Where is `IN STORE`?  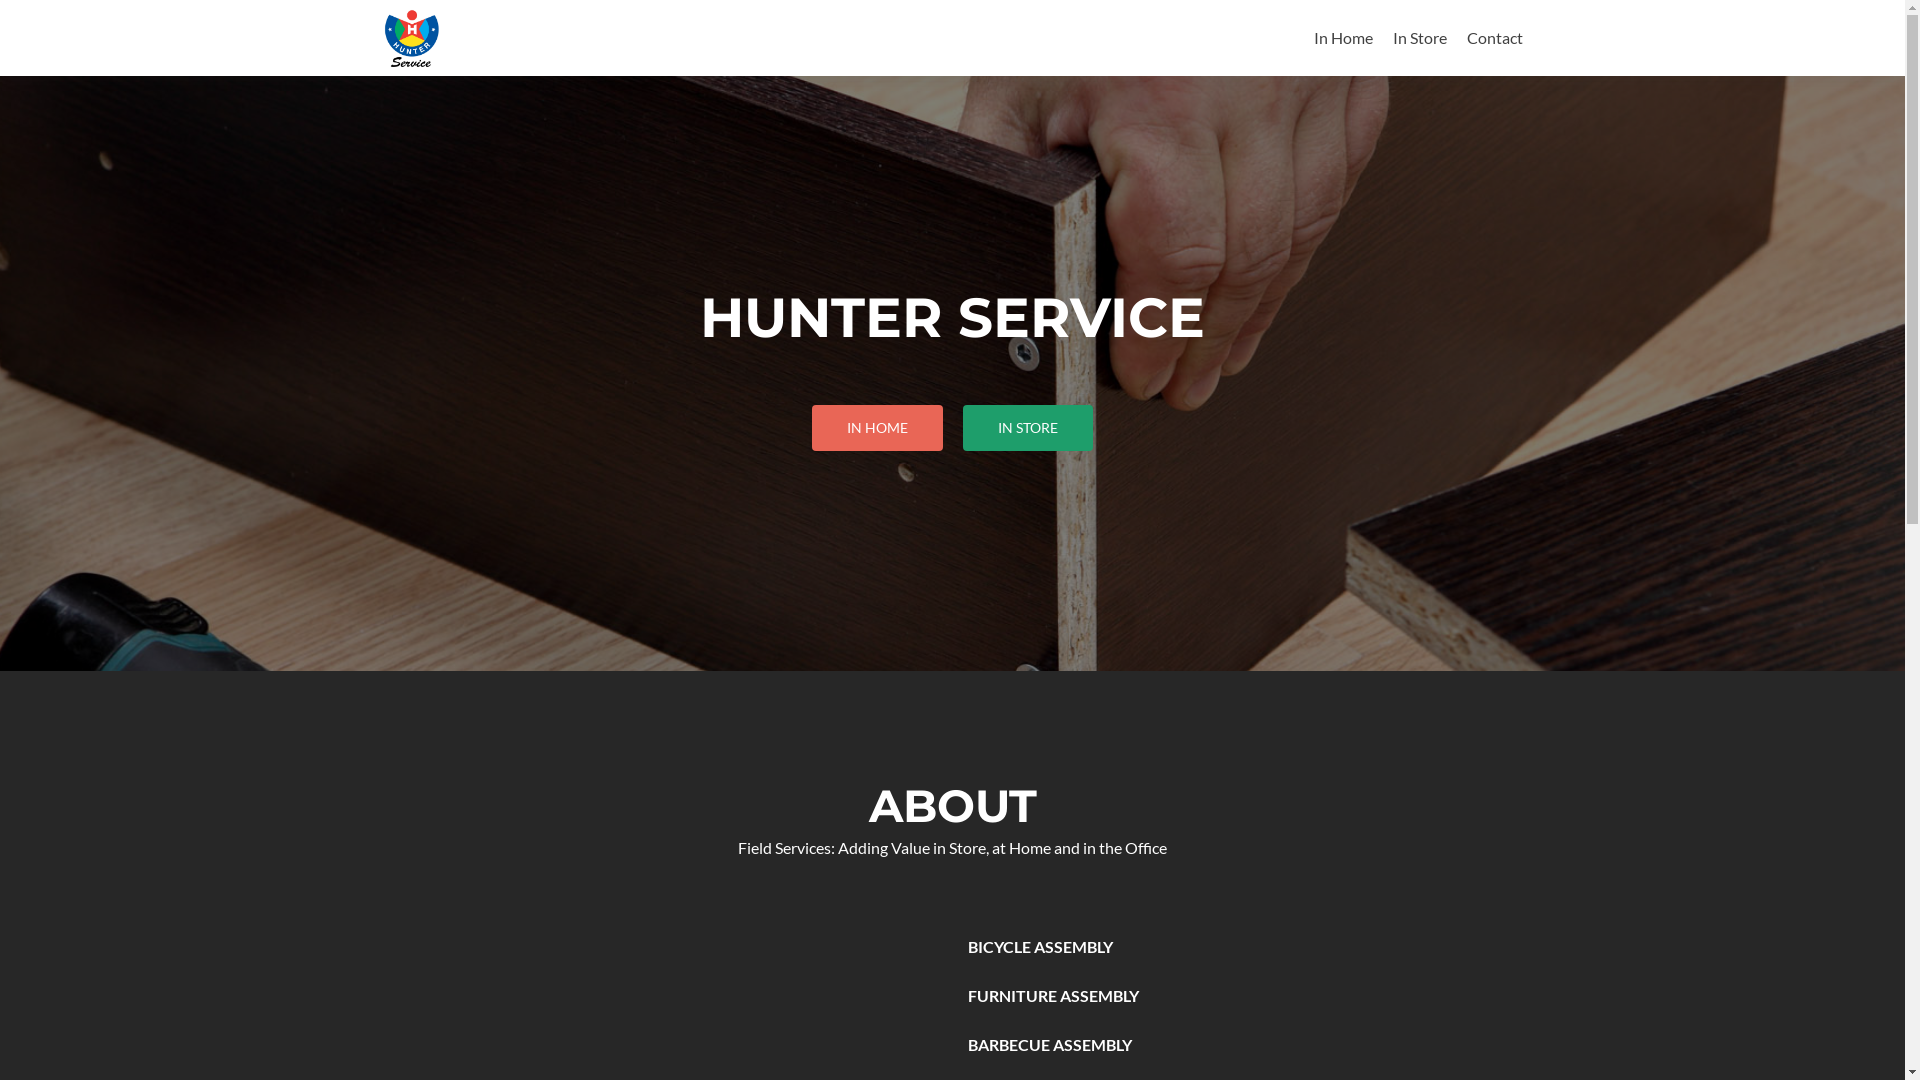
IN STORE is located at coordinates (1028, 428).